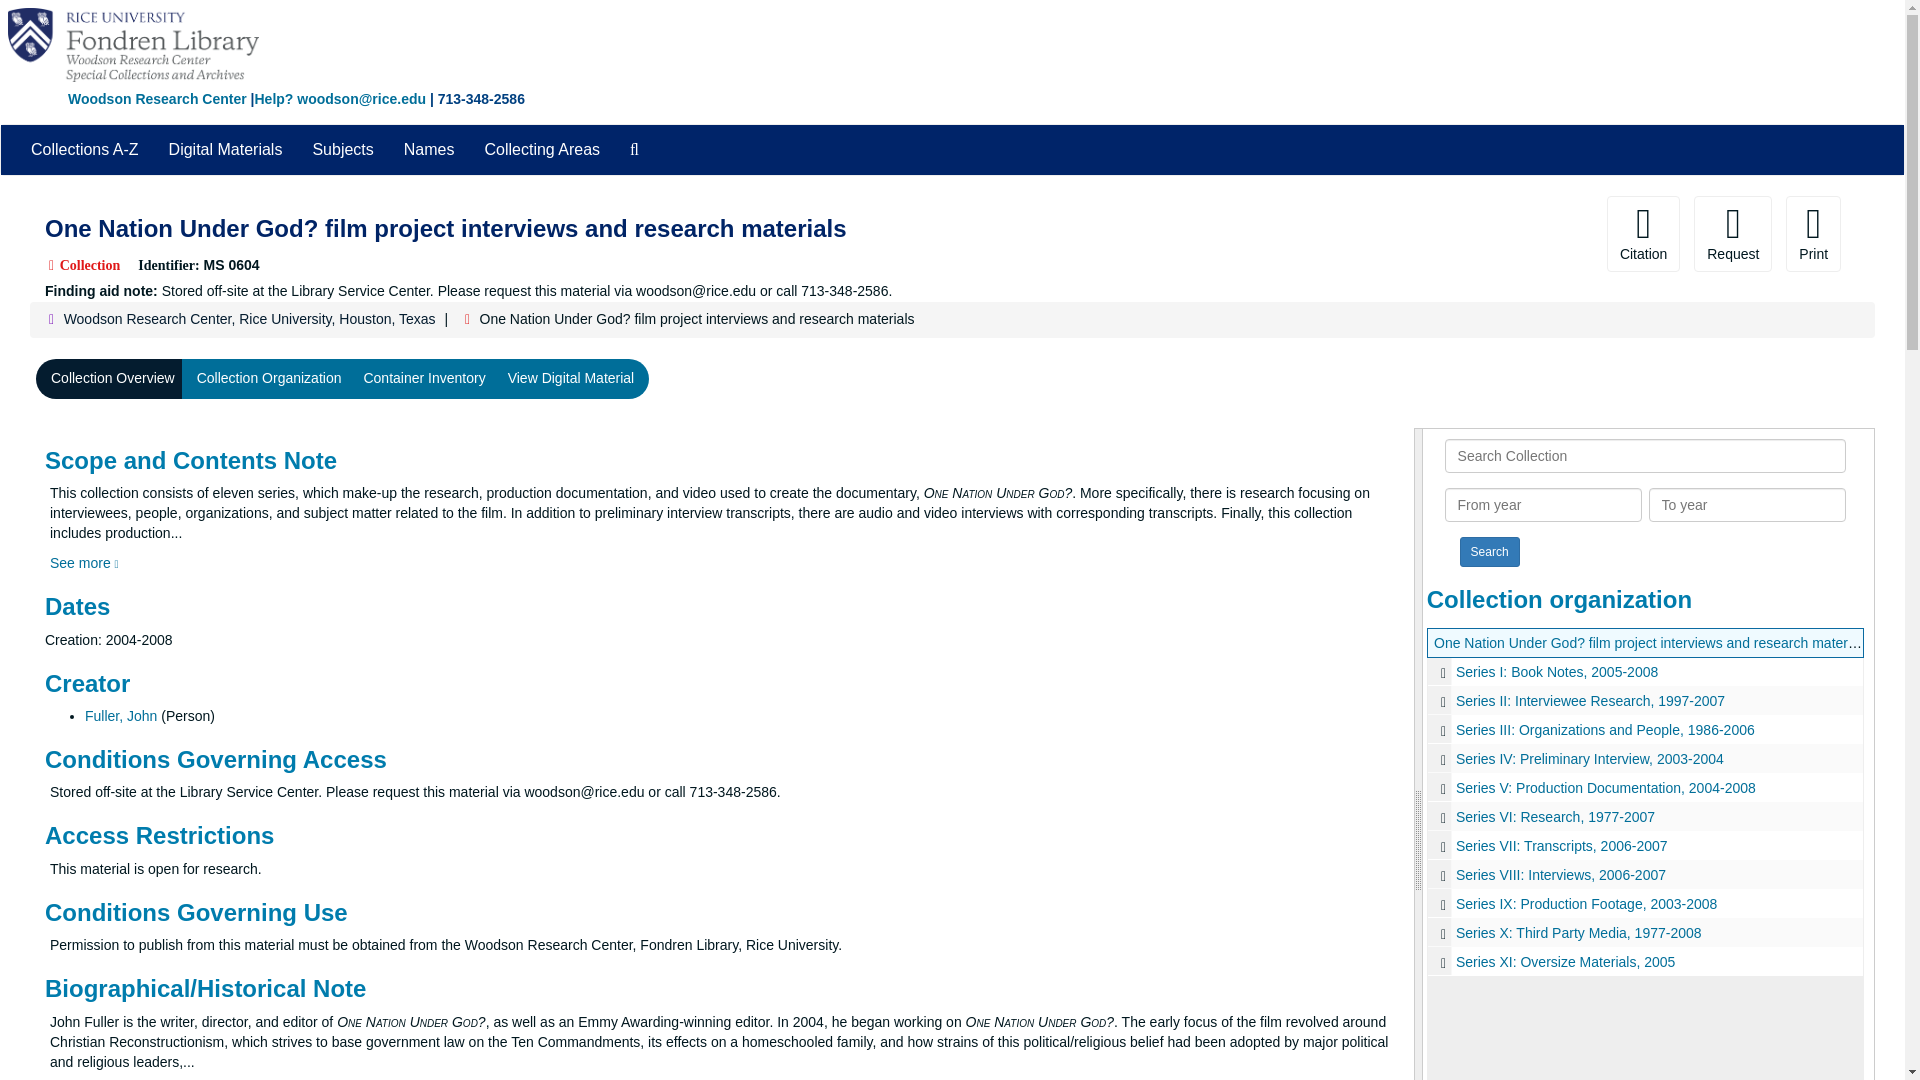 The image size is (1920, 1080). Describe the element at coordinates (120, 716) in the screenshot. I see `Fuller, John` at that location.